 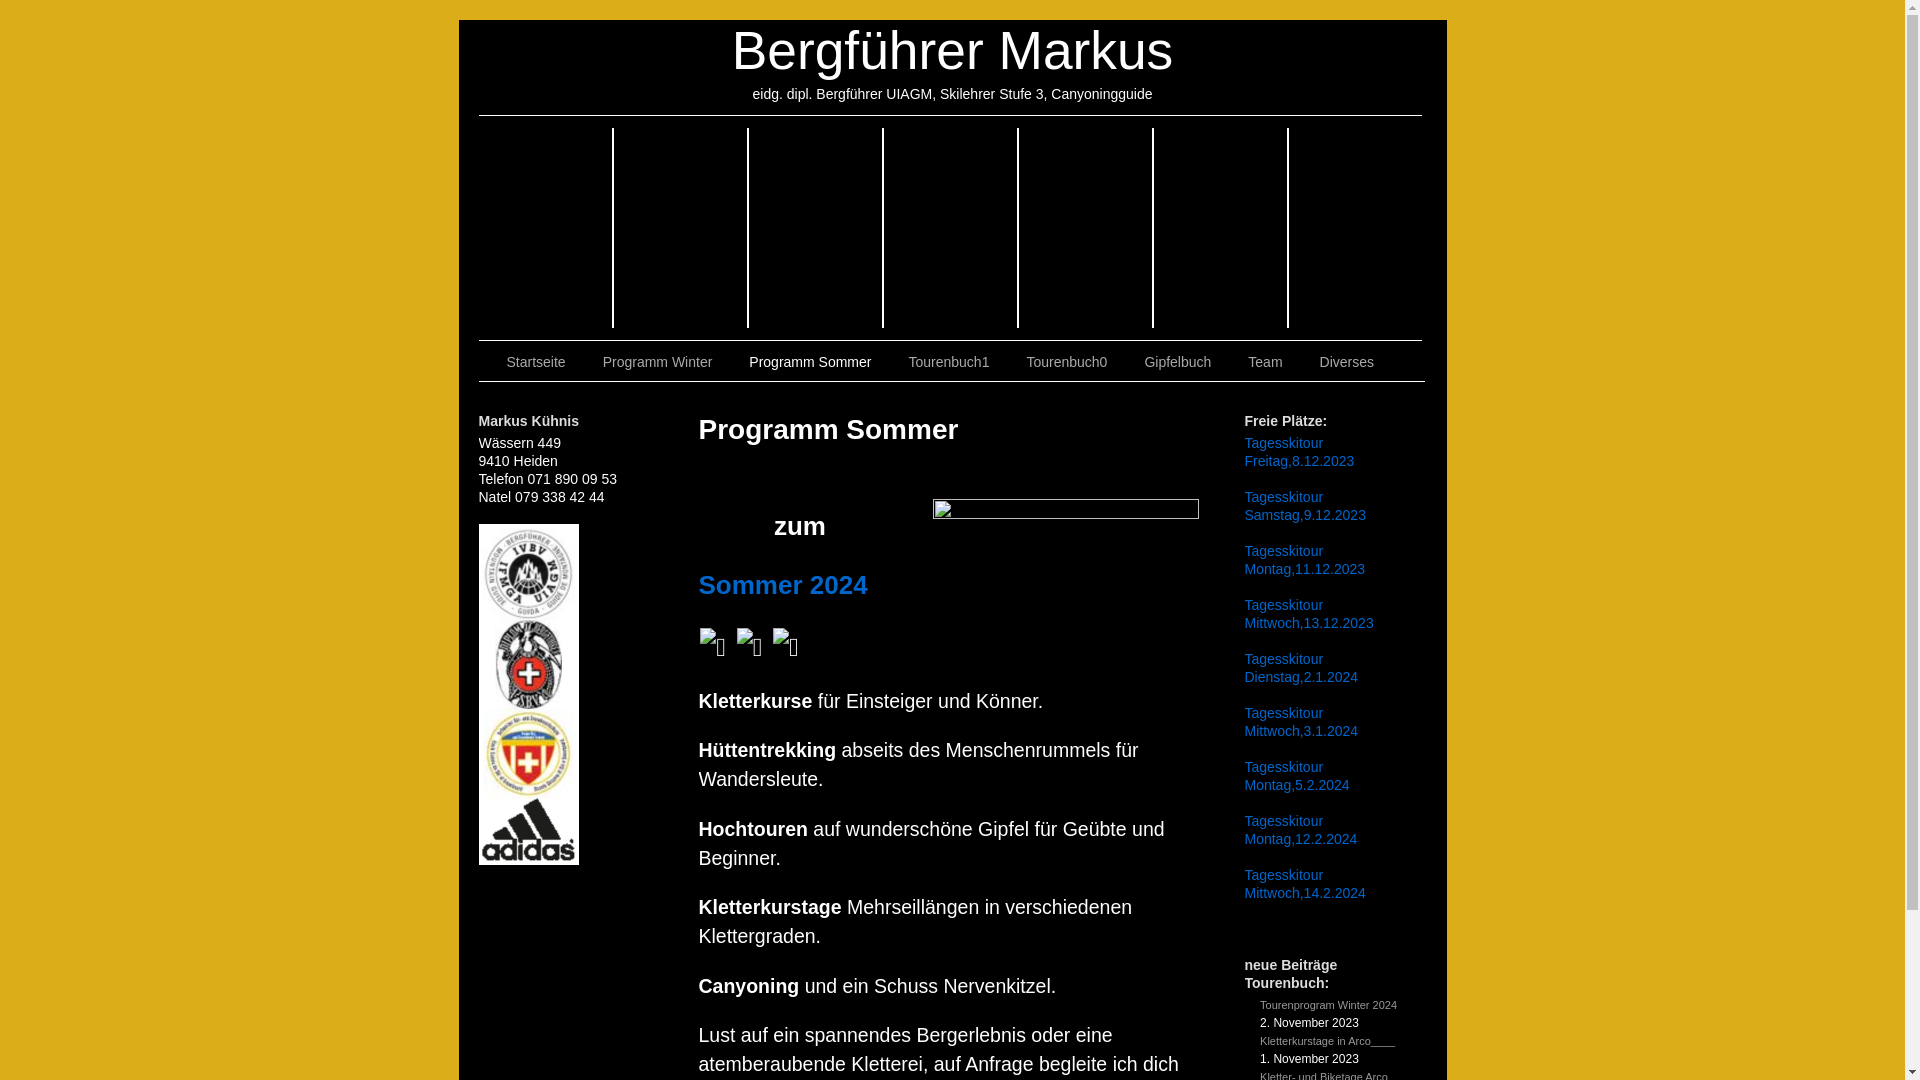 I want to click on Tourenbuch1, so click(x=950, y=362).